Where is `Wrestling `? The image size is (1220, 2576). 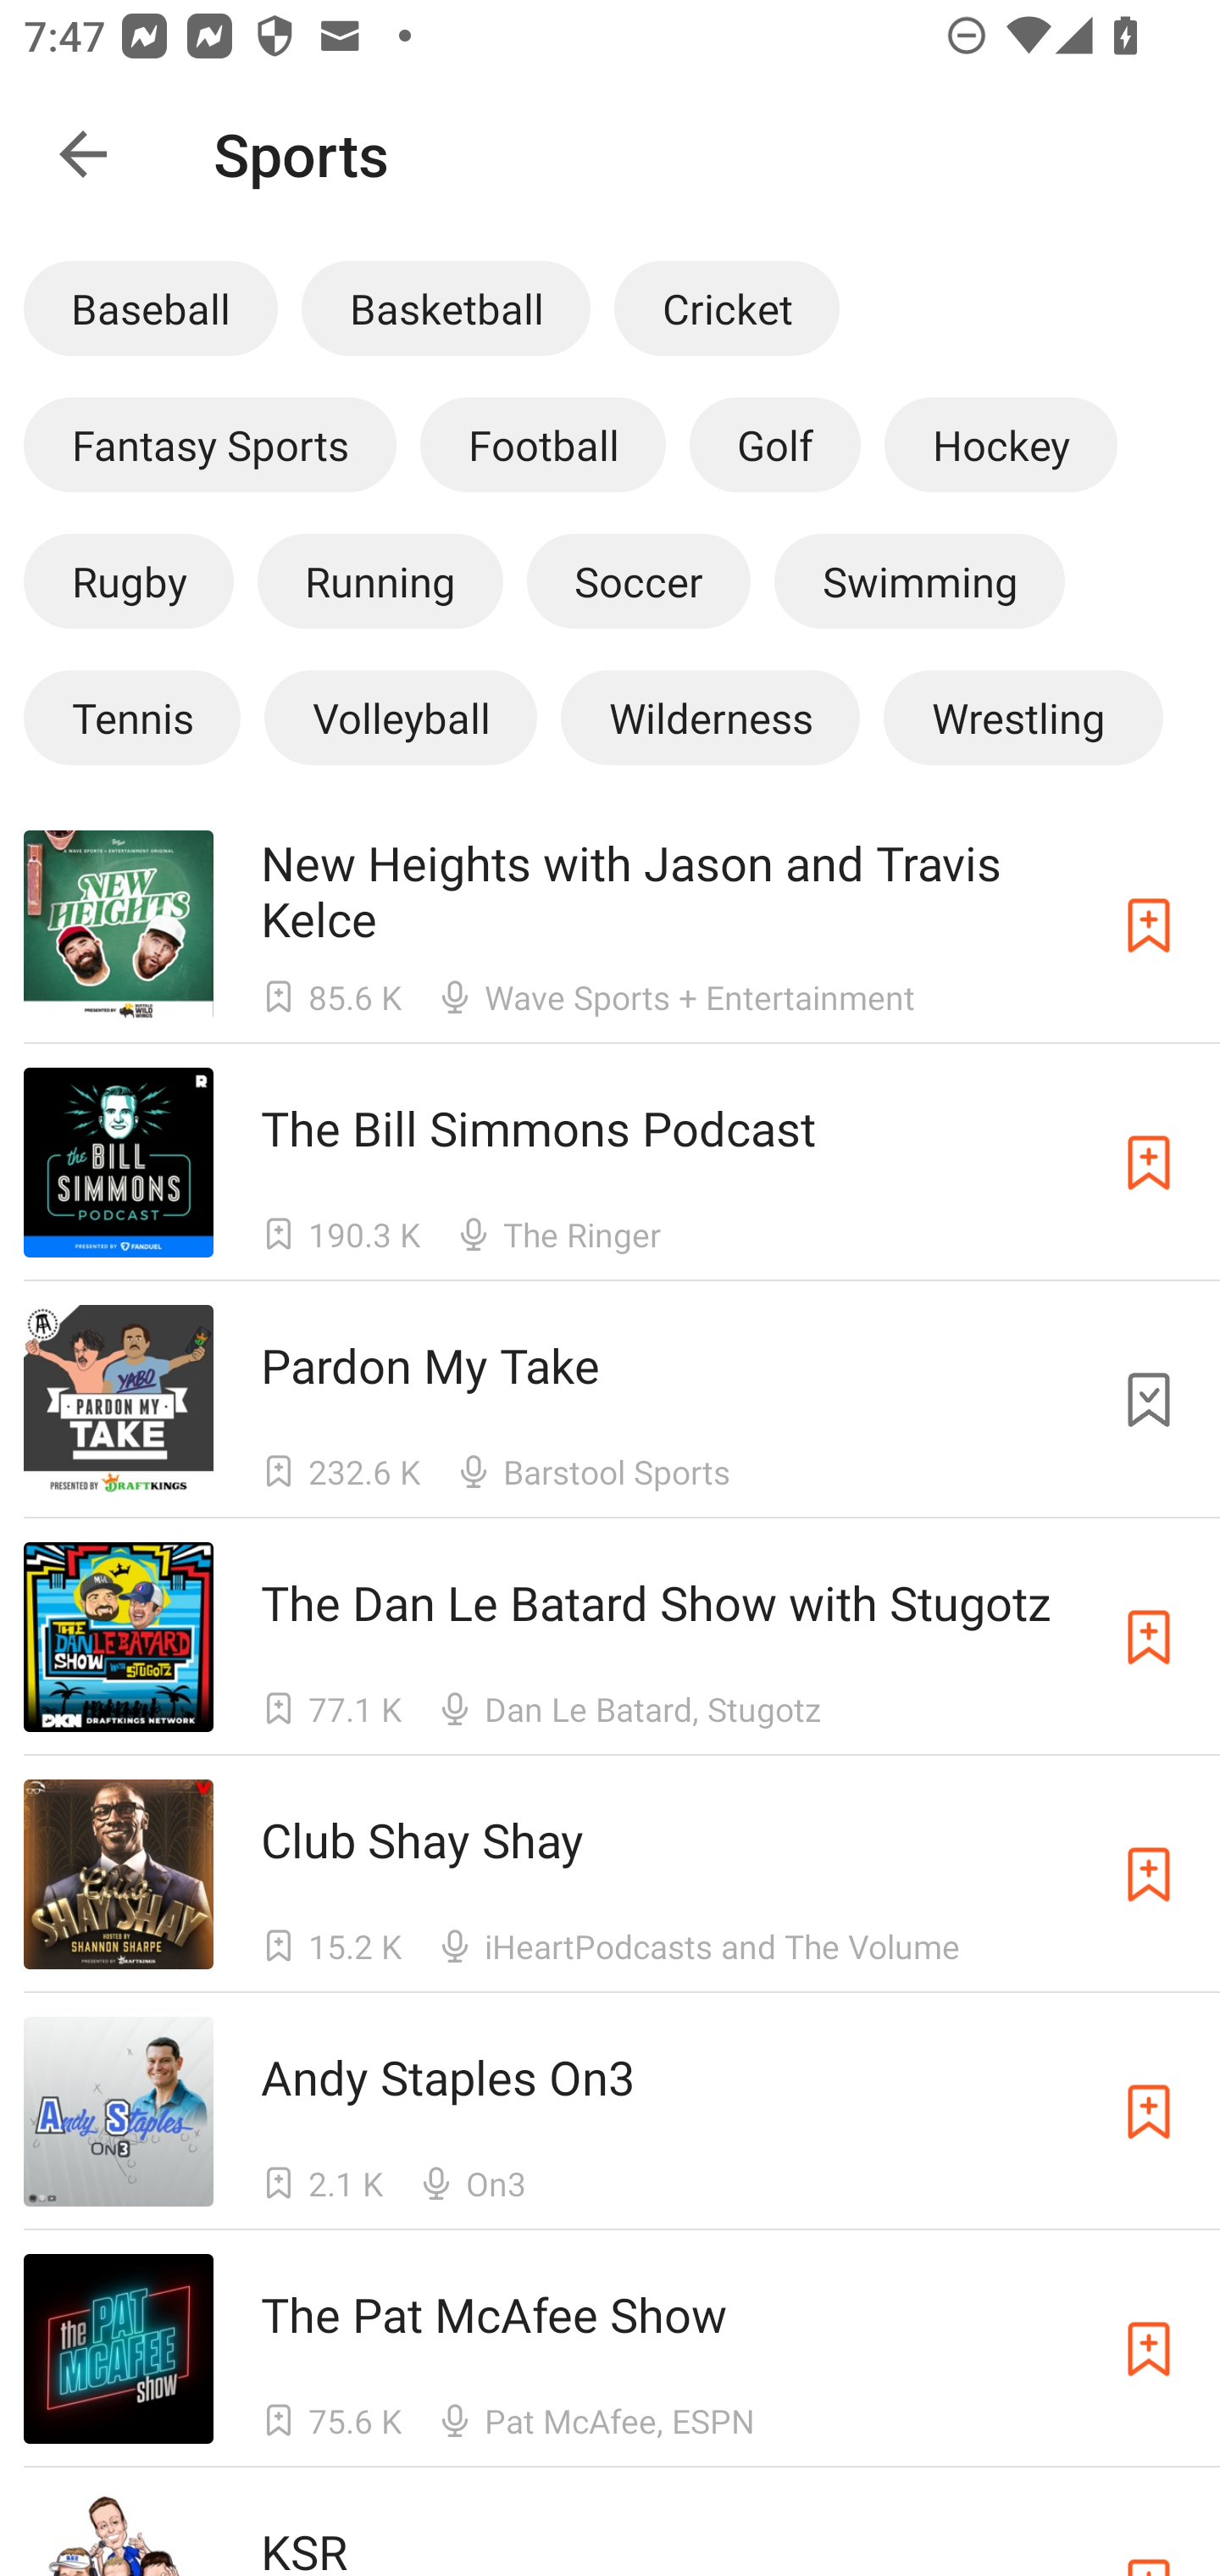
Wrestling  is located at coordinates (1023, 717).